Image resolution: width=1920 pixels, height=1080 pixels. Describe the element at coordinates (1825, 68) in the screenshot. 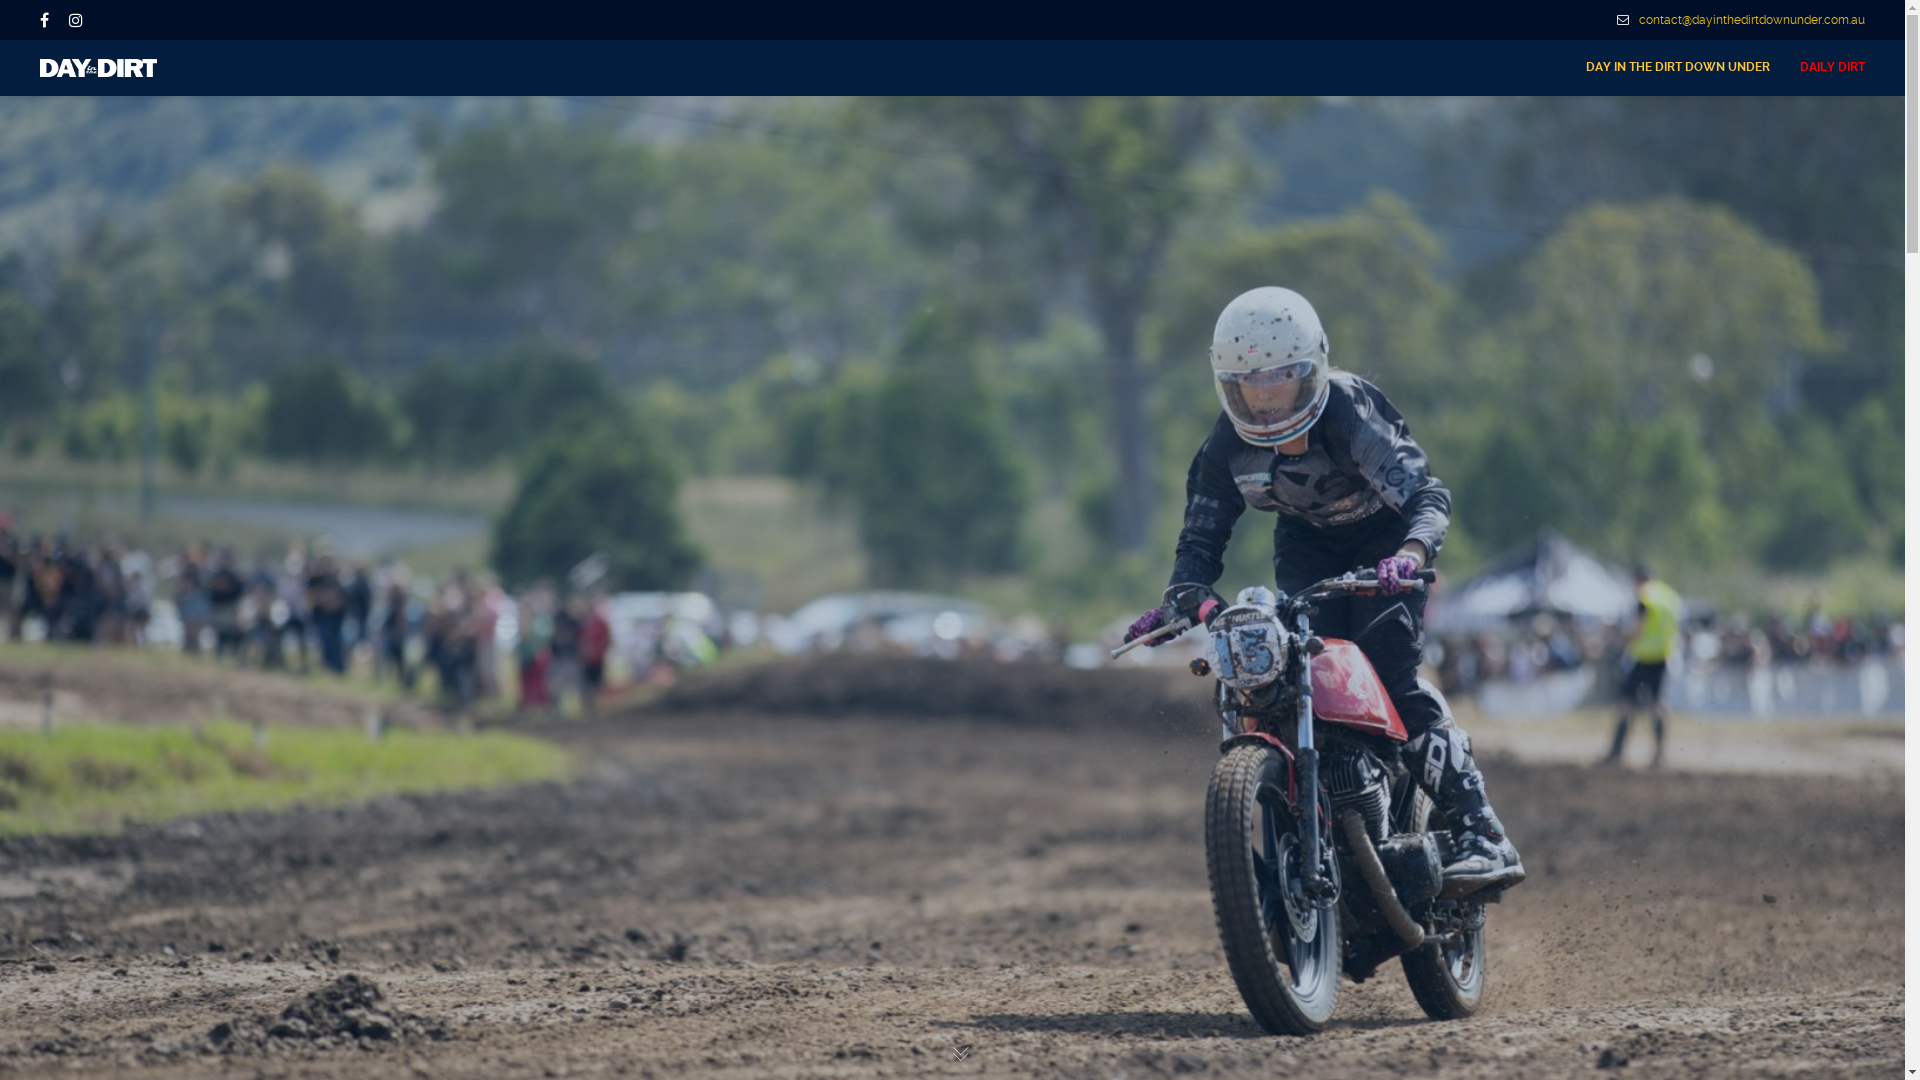

I see `DAILY DIRT` at that location.